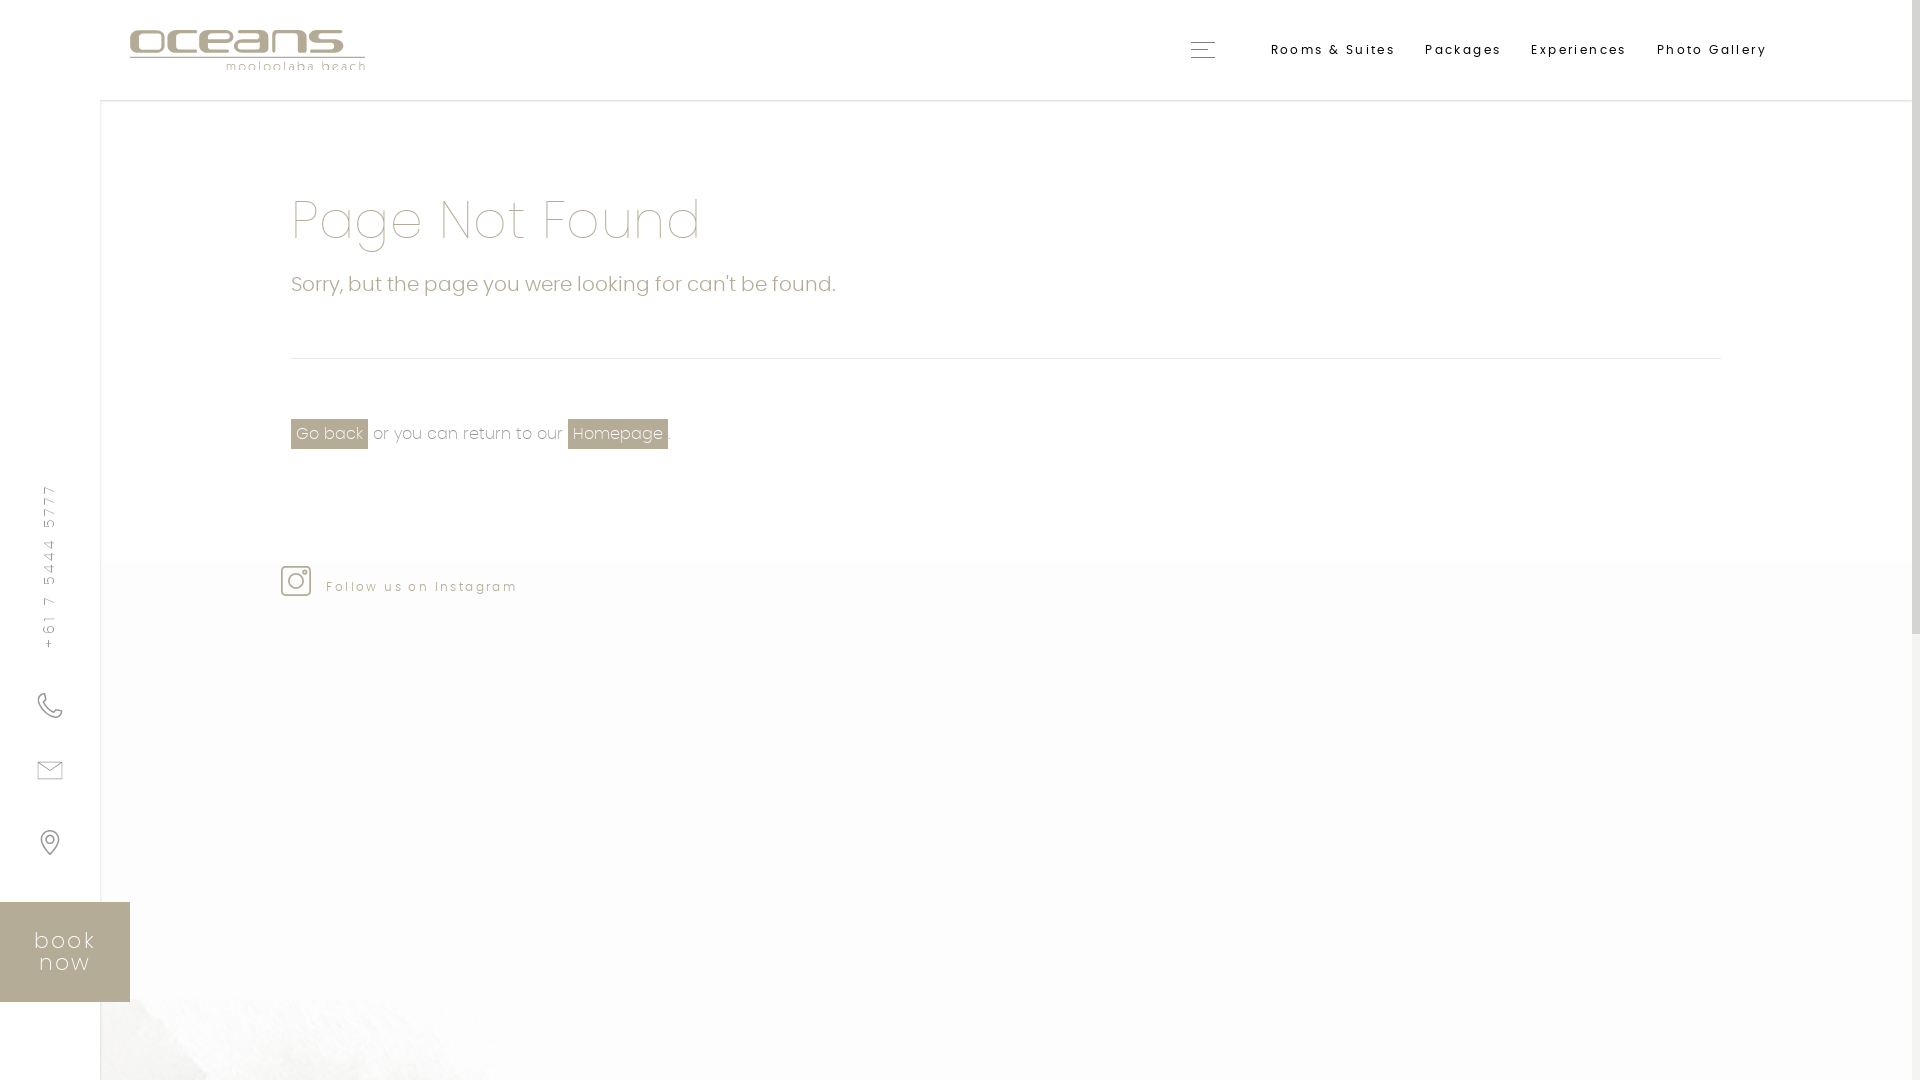 This screenshot has width=1920, height=1080. What do you see at coordinates (50, 778) in the screenshot?
I see `Email Us` at bounding box center [50, 778].